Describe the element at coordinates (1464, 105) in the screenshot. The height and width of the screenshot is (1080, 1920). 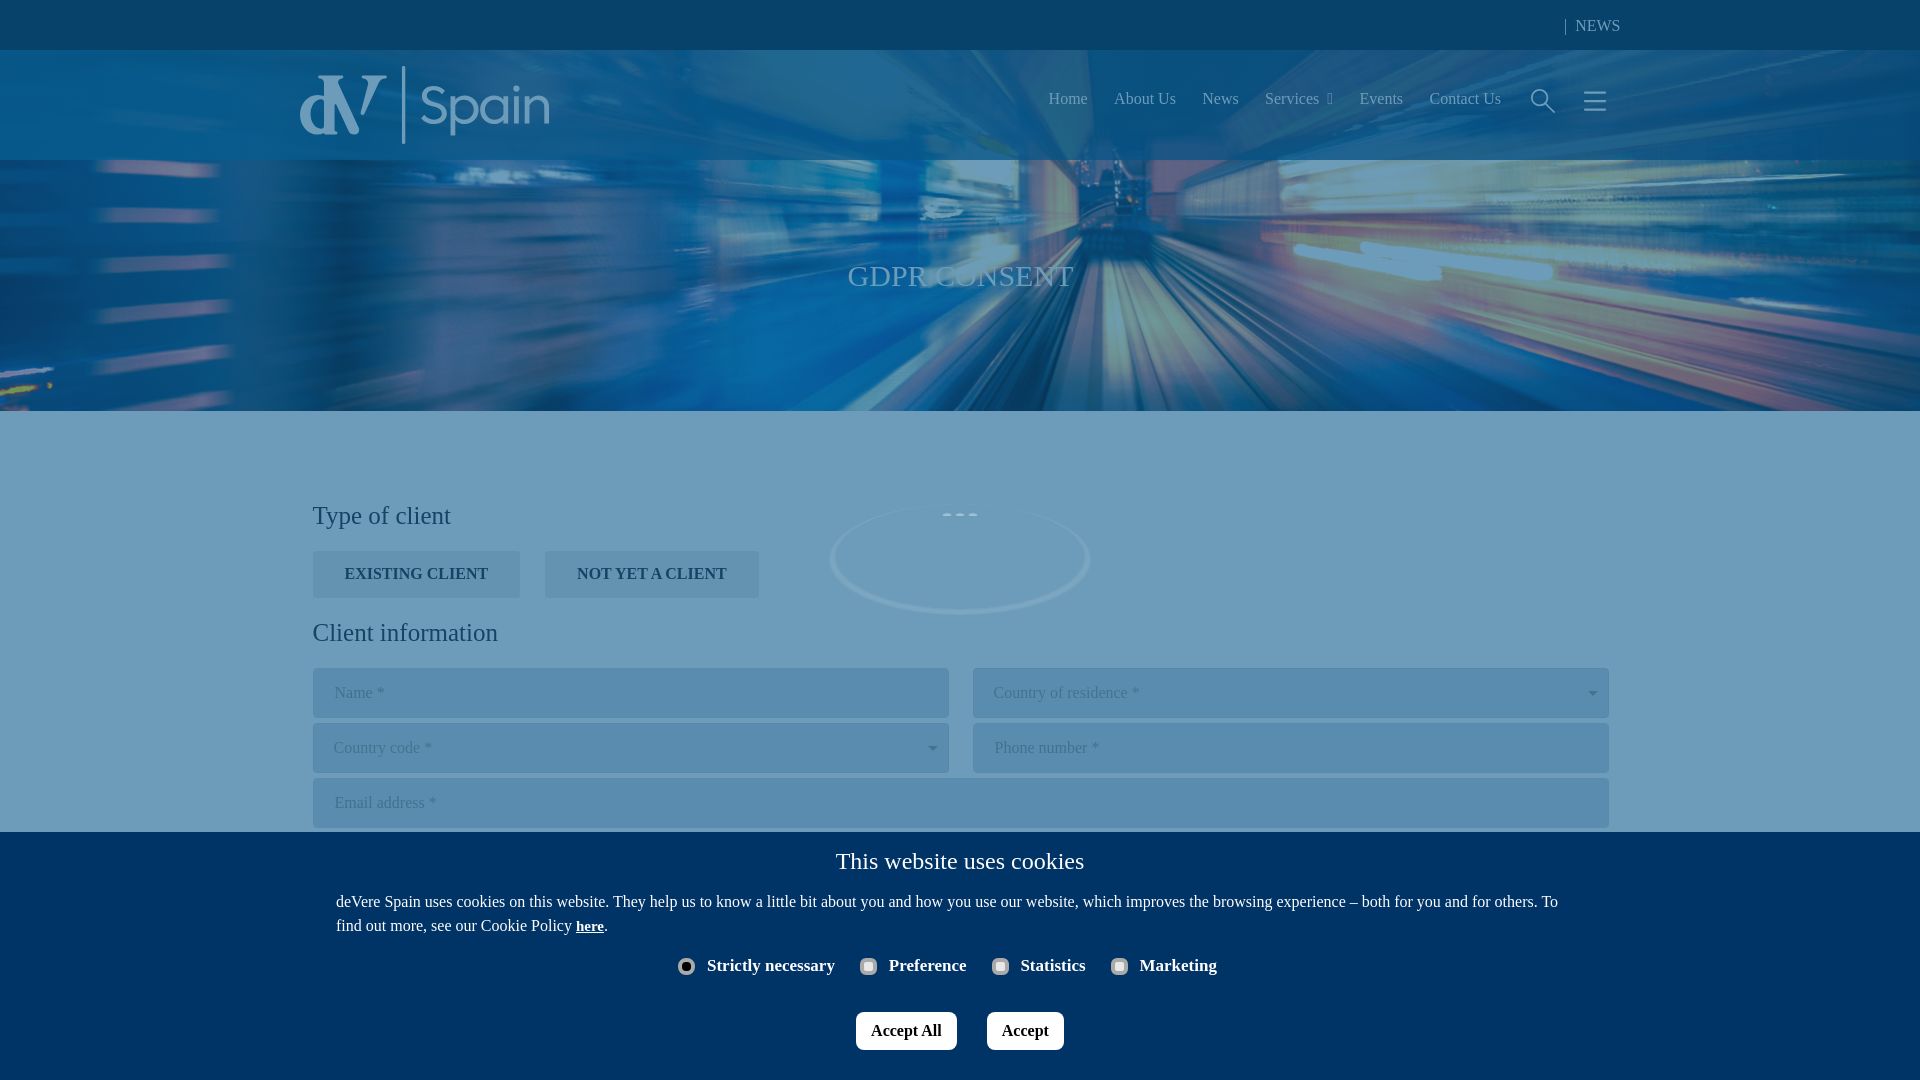
I see `Contact Us` at that location.